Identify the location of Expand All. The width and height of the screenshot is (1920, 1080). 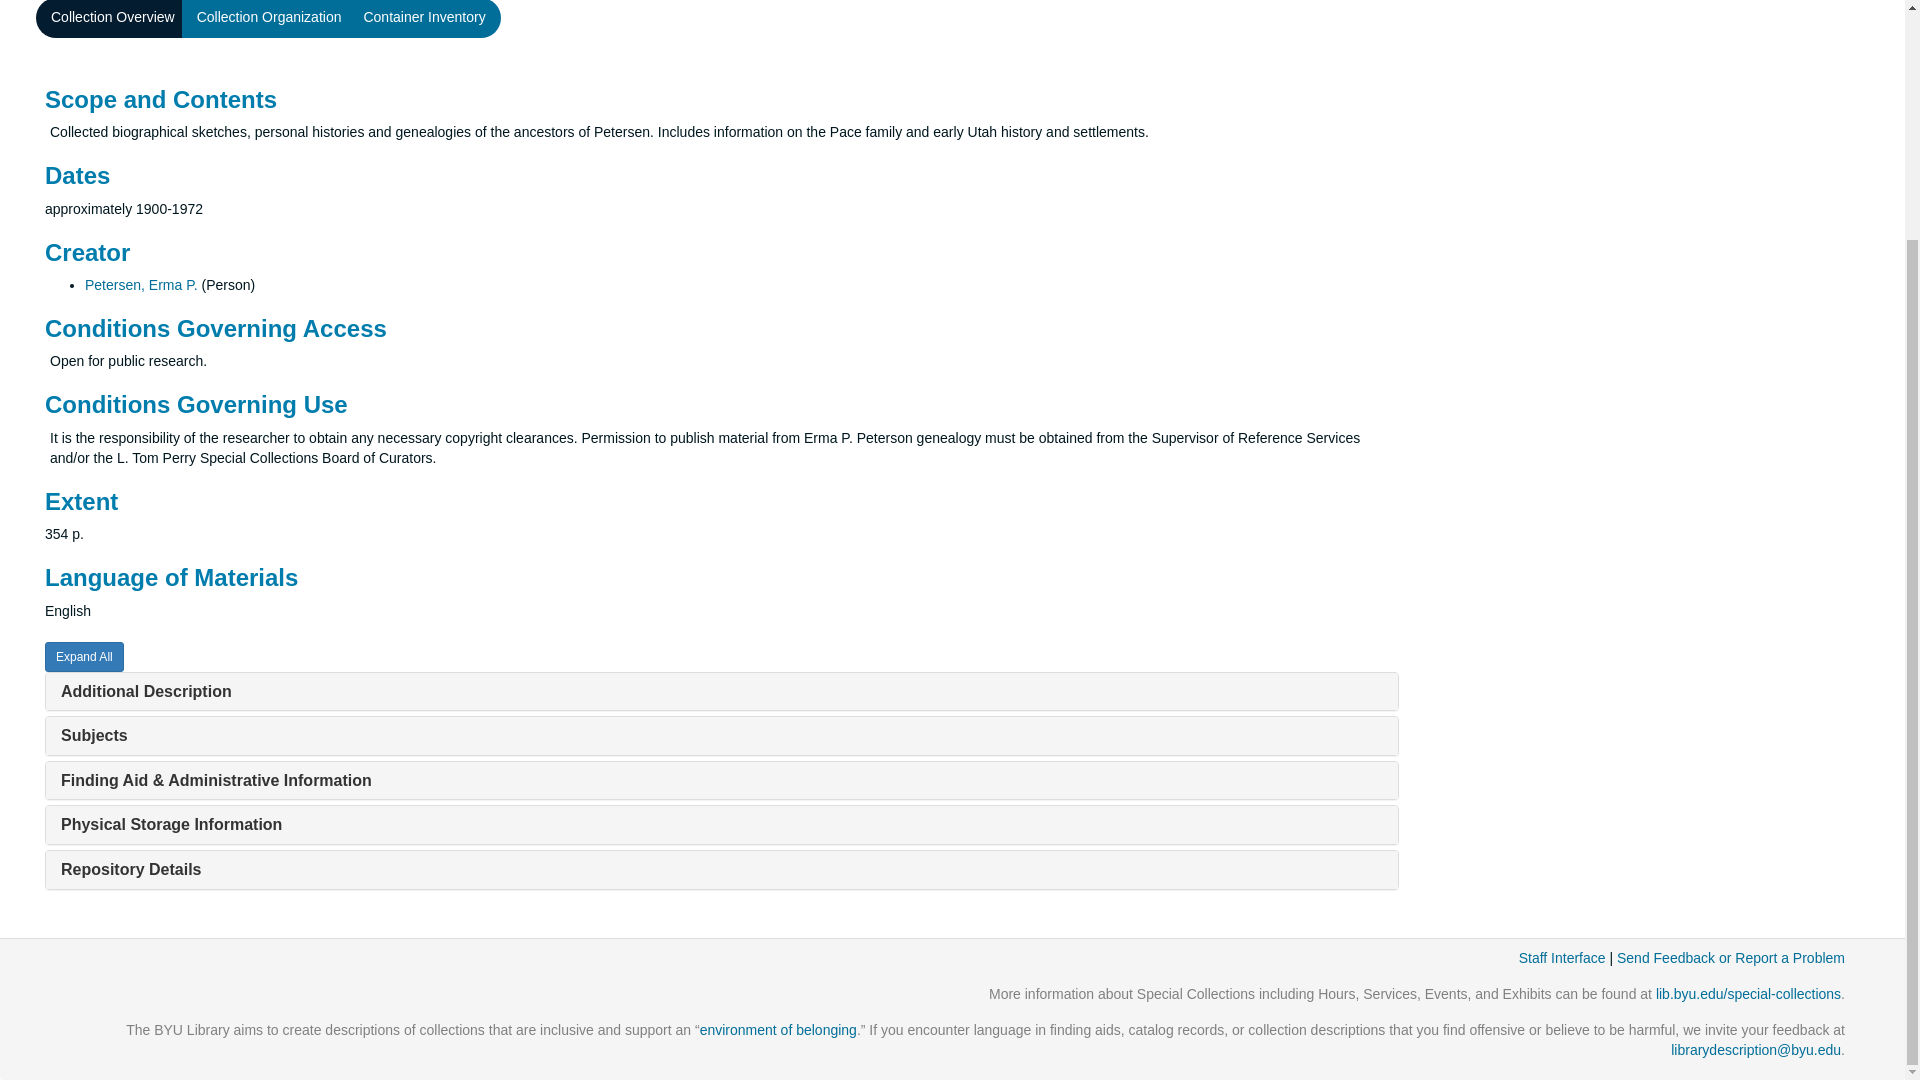
(84, 656).